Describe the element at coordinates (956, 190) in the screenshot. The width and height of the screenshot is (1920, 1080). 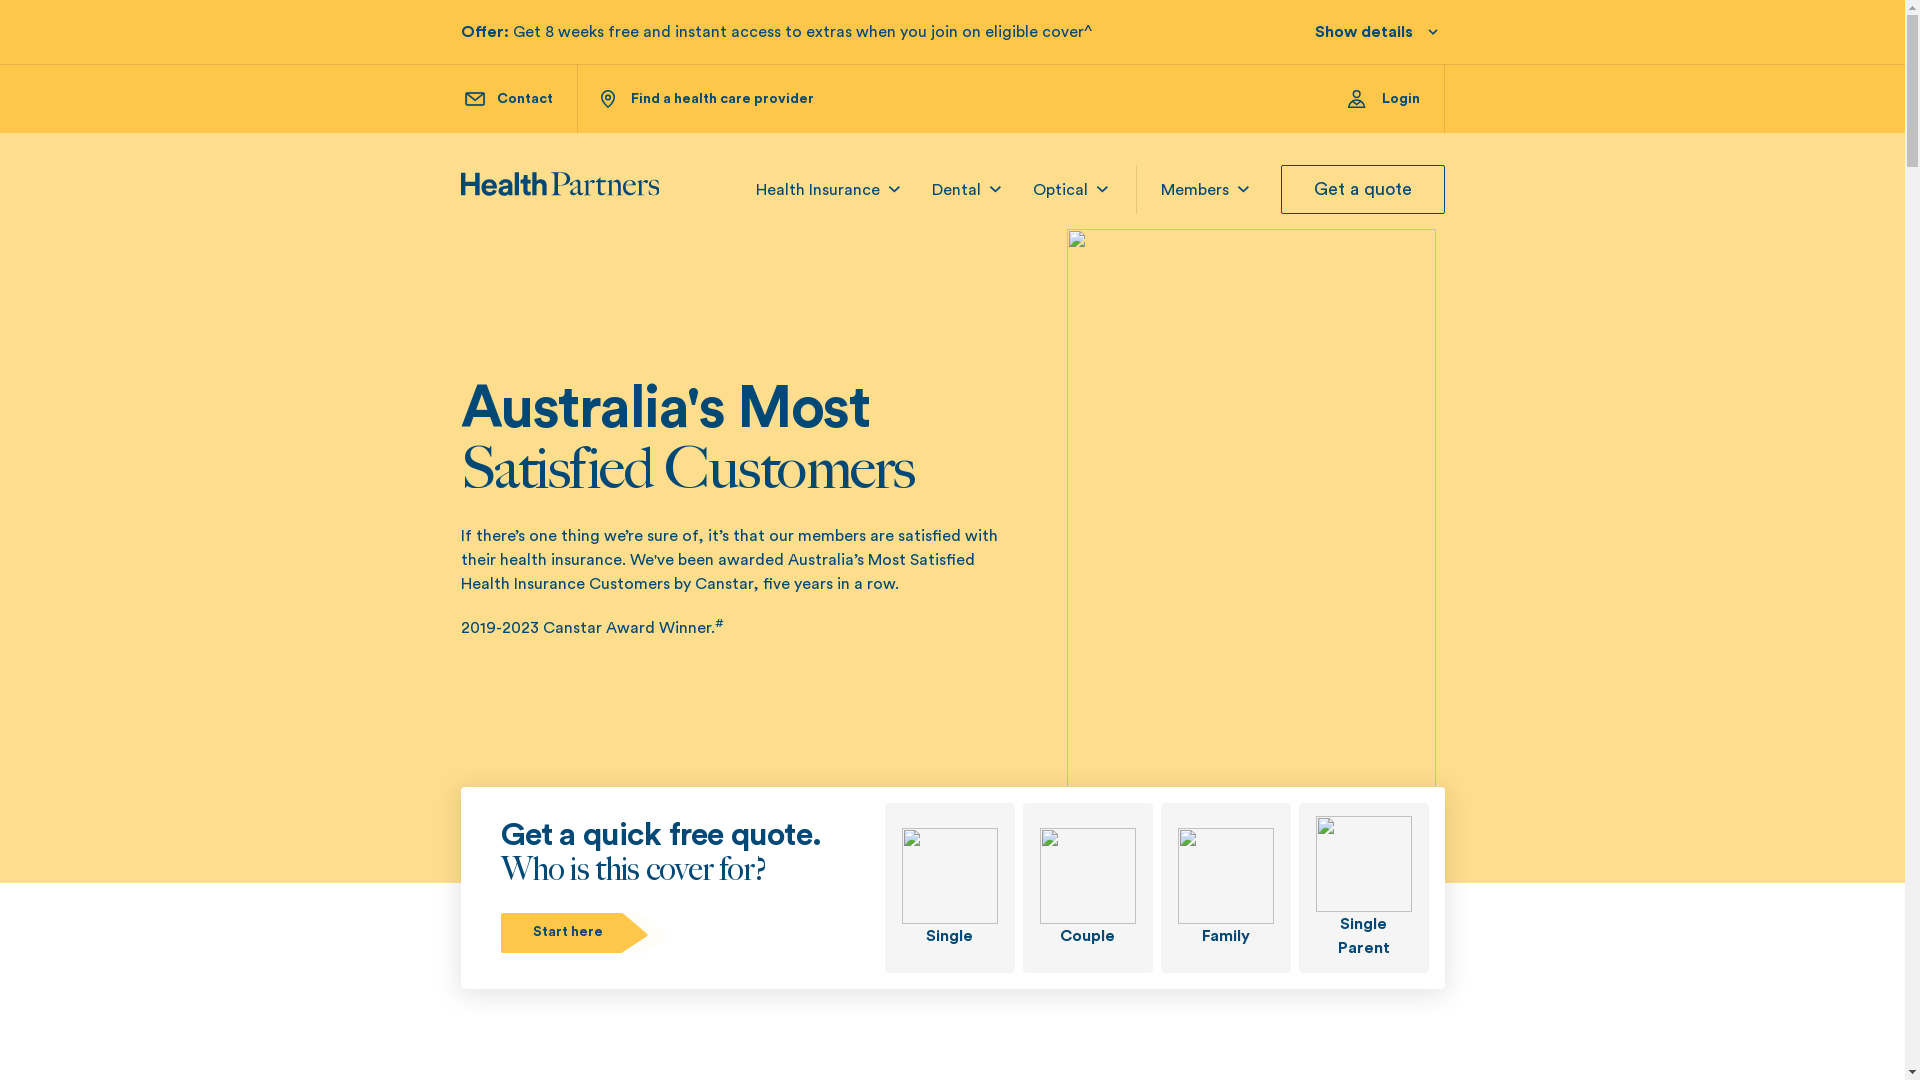
I see `Dental` at that location.